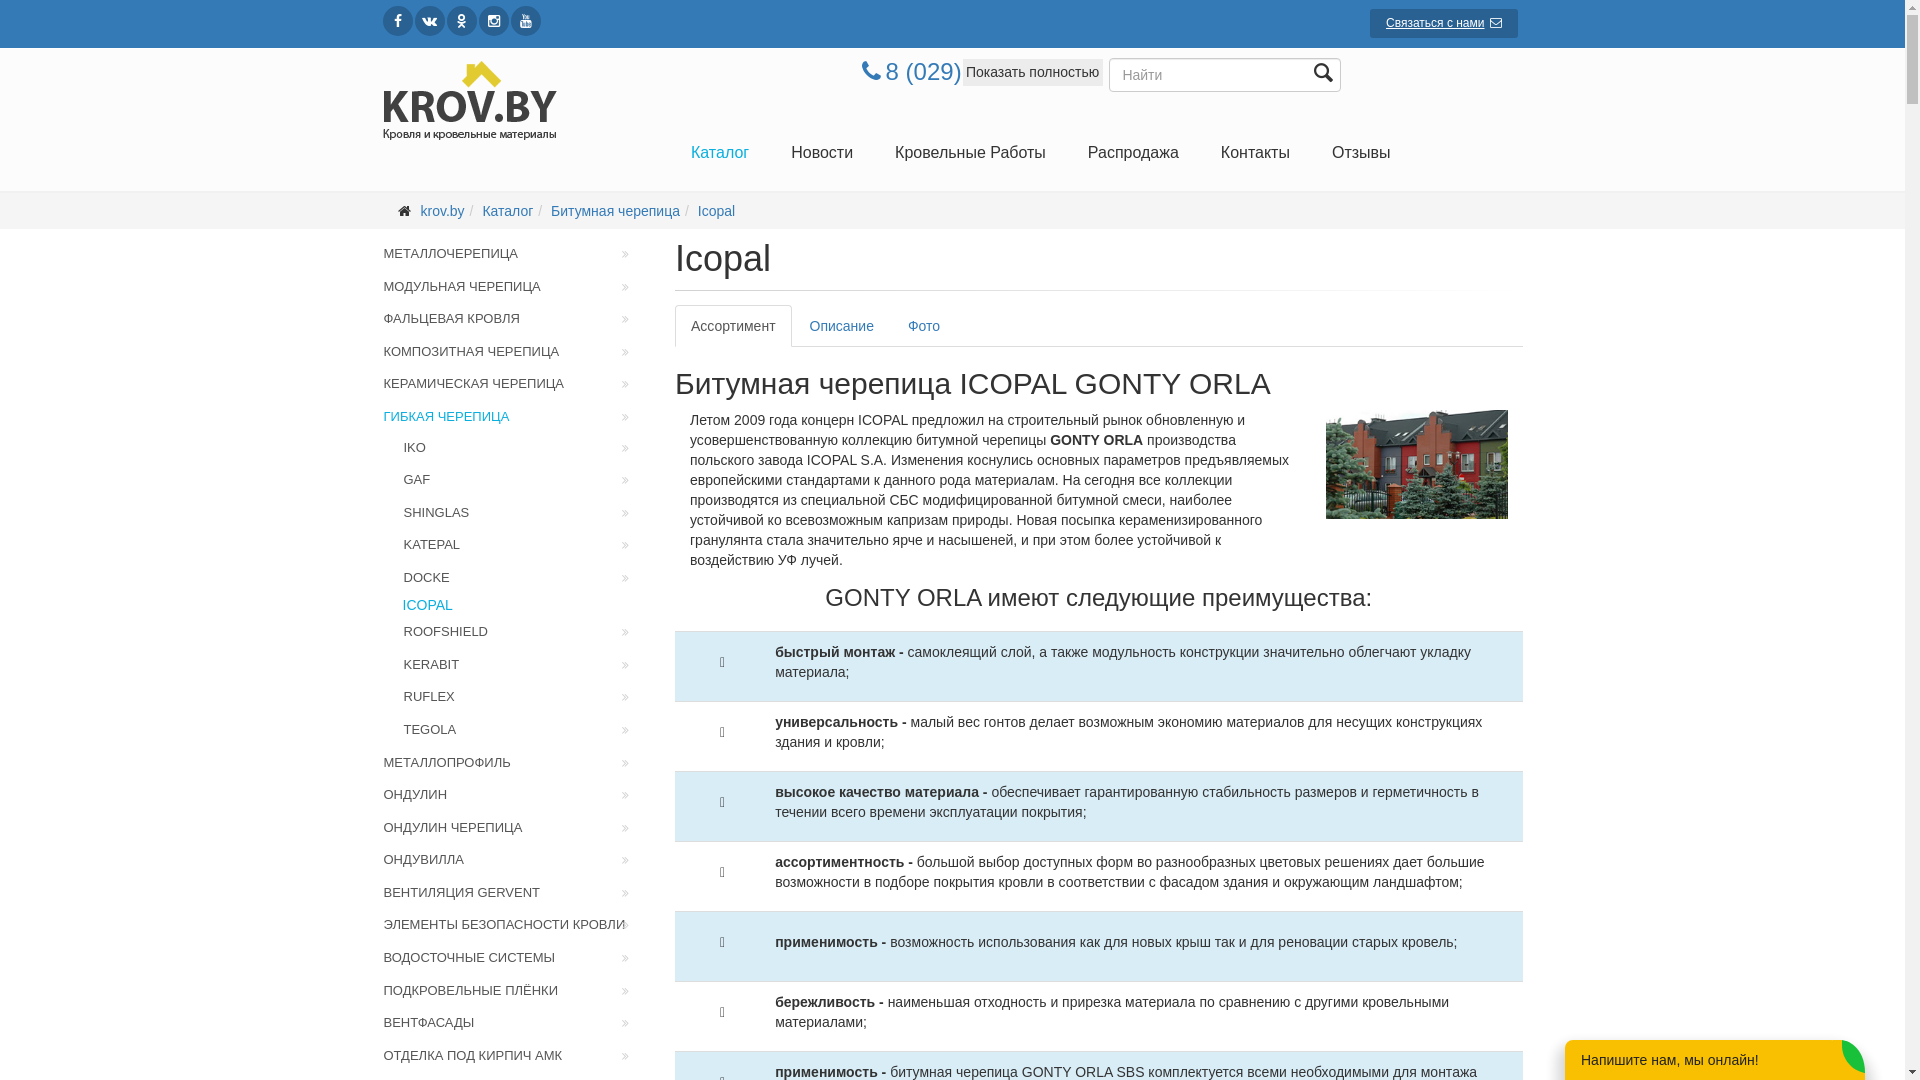 The width and height of the screenshot is (1920, 1080). Describe the element at coordinates (524, 578) in the screenshot. I see `DOCKE` at that location.